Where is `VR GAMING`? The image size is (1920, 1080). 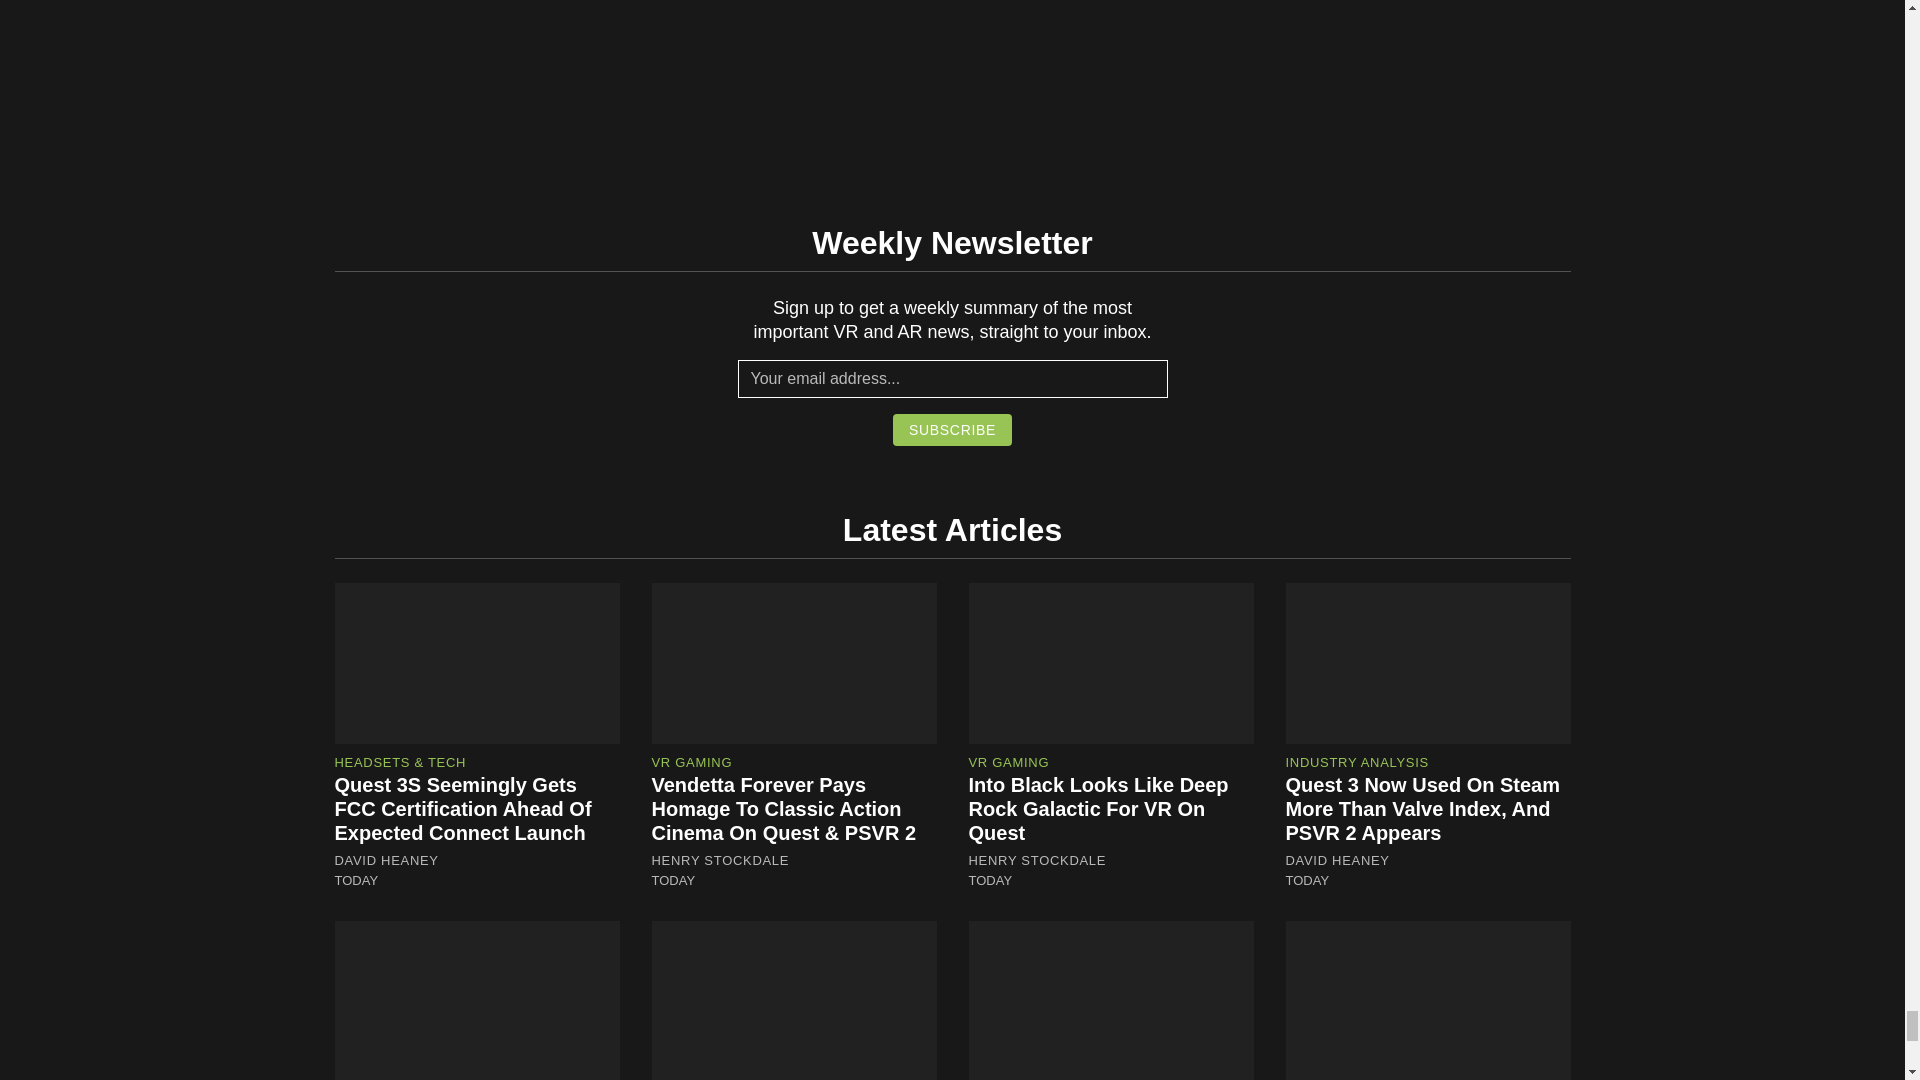 VR GAMING is located at coordinates (692, 762).